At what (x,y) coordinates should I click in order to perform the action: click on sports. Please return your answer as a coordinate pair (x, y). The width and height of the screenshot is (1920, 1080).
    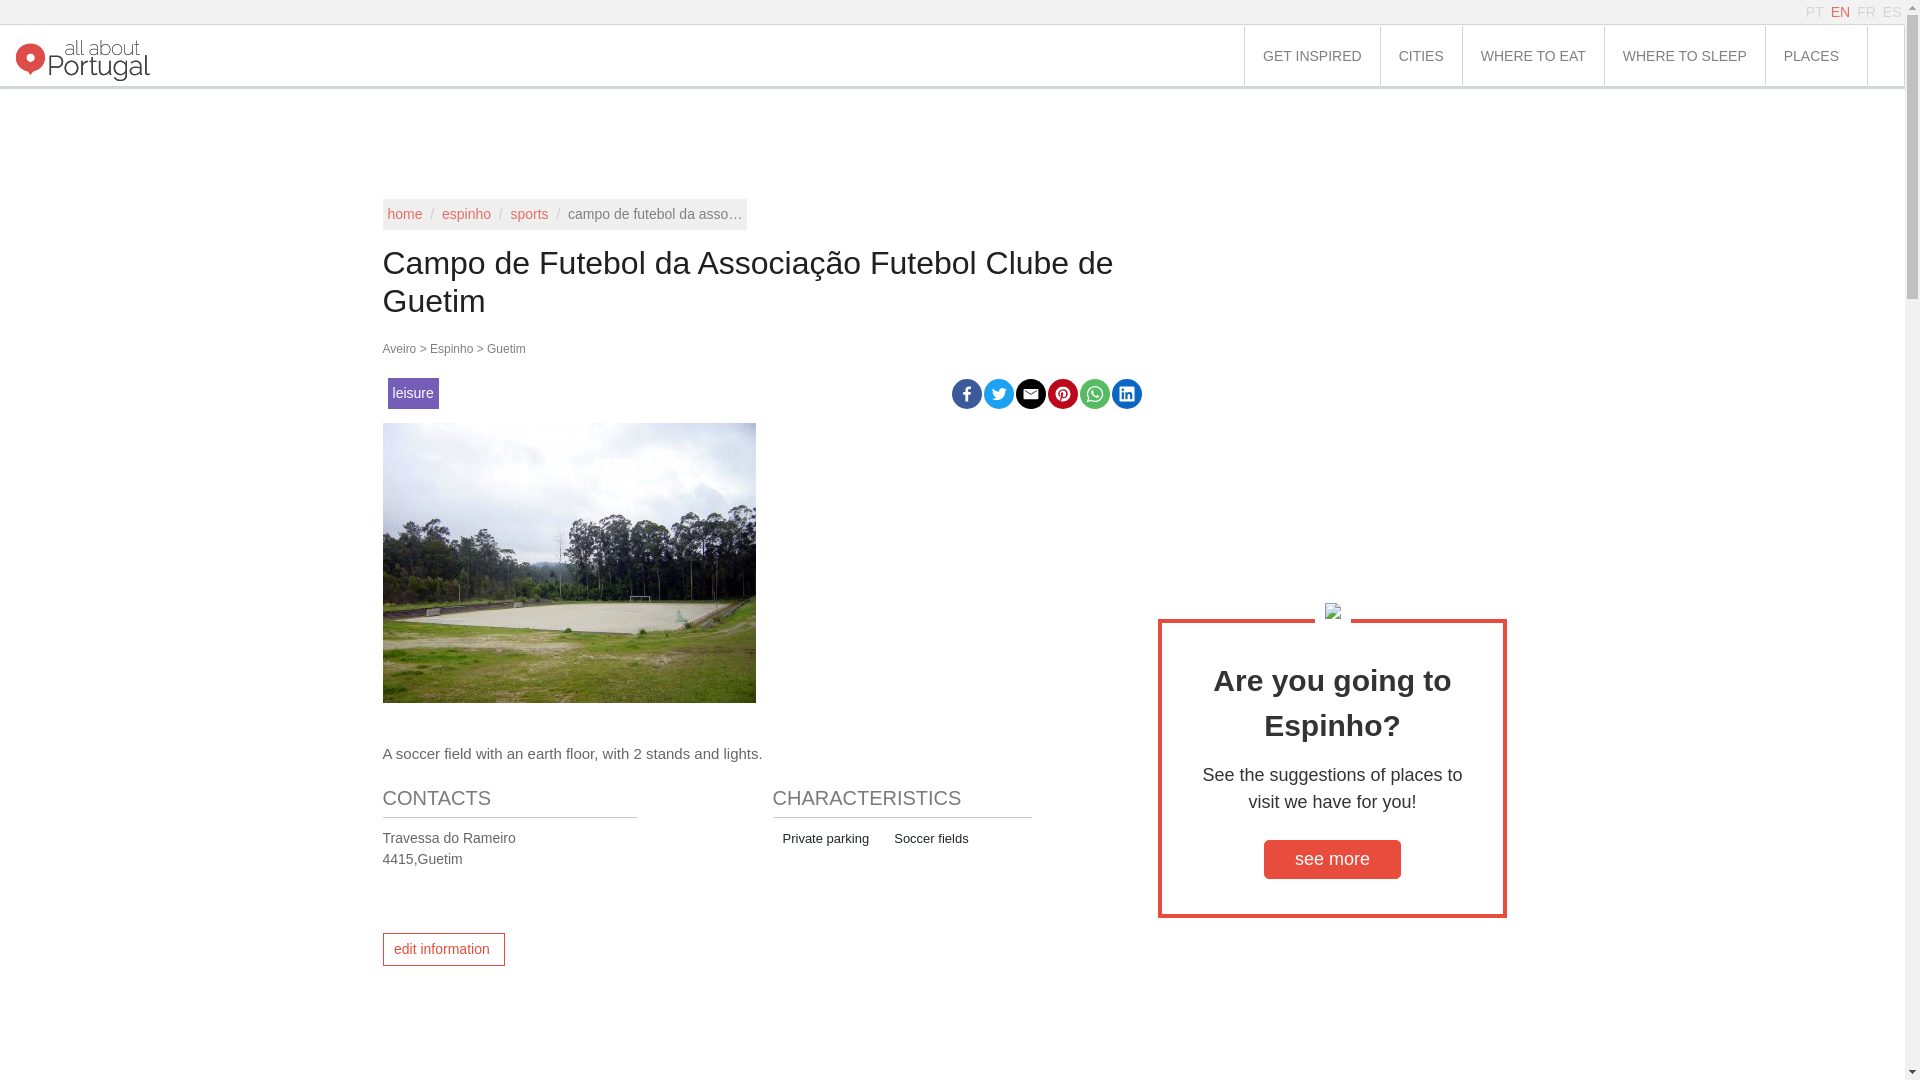
    Looking at the image, I should click on (528, 214).